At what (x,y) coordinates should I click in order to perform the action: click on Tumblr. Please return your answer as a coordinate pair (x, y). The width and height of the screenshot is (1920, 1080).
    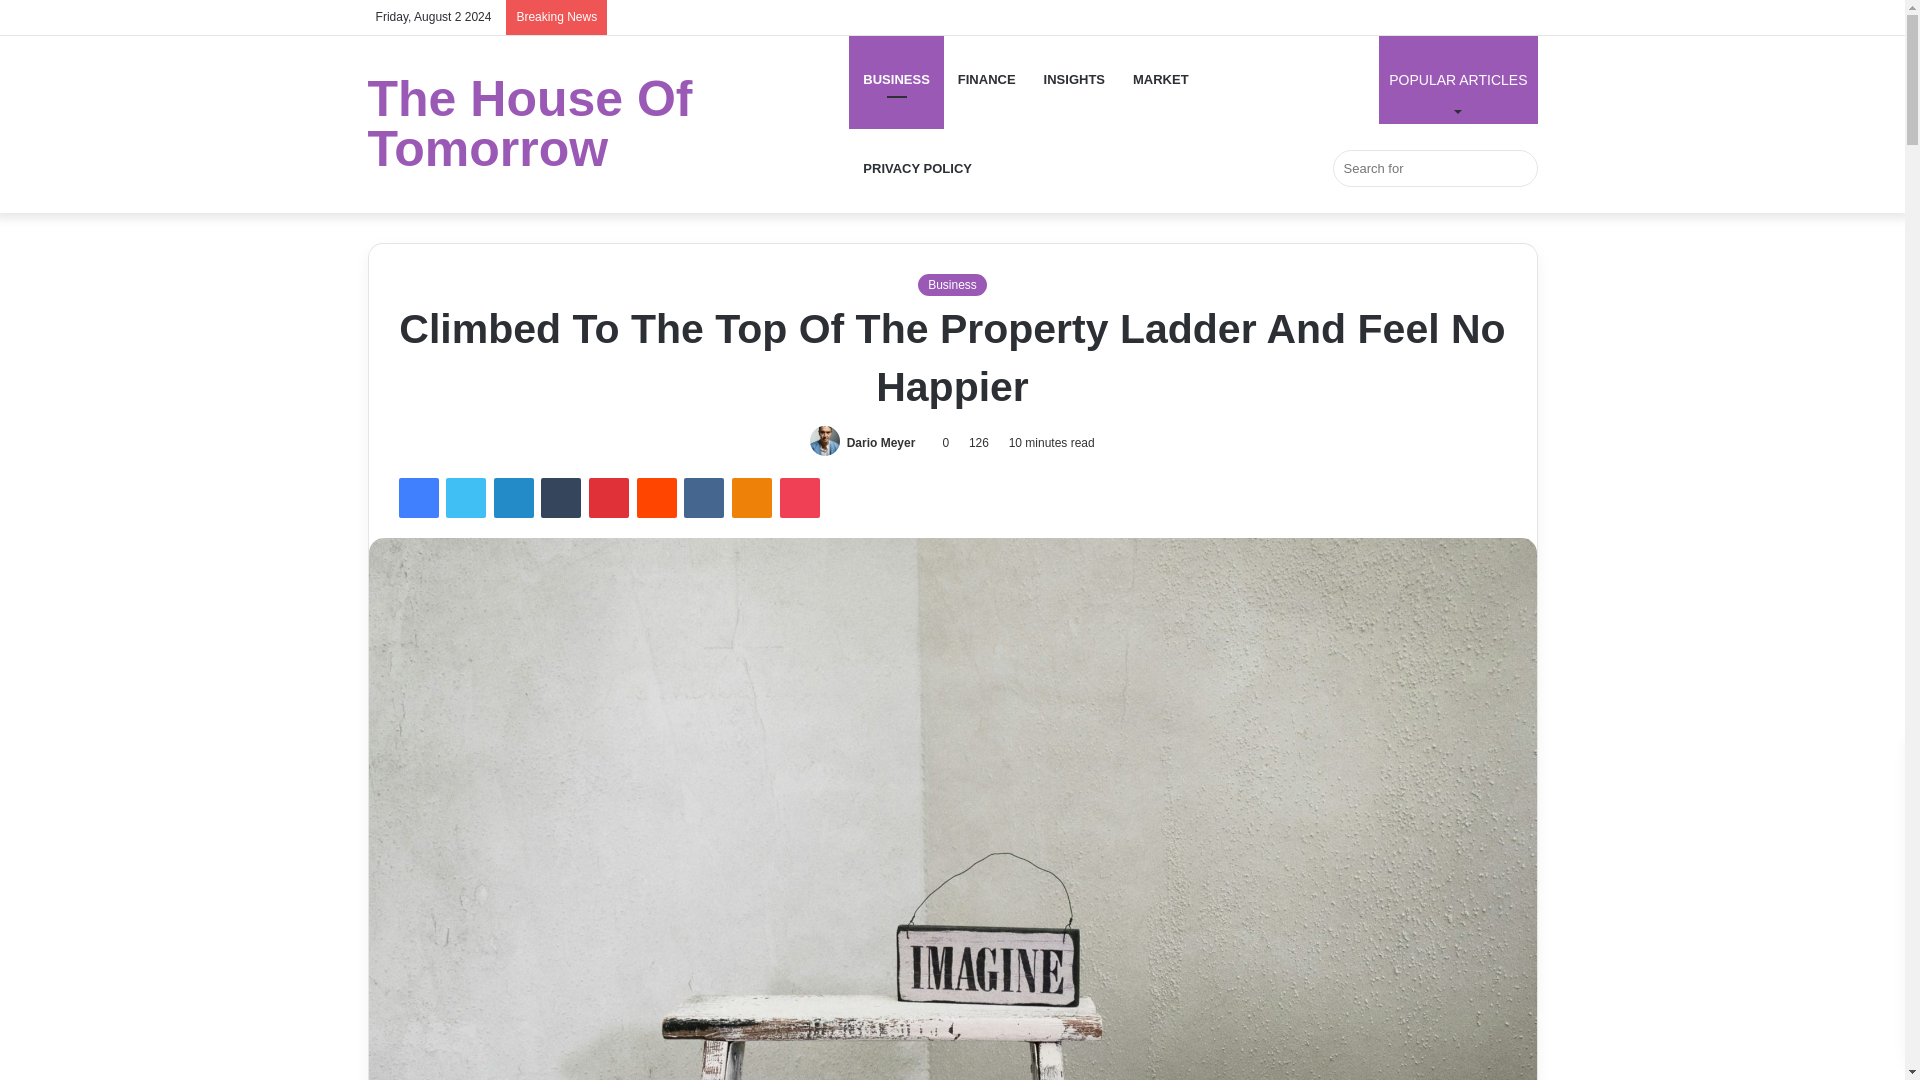
    Looking at the image, I should click on (561, 498).